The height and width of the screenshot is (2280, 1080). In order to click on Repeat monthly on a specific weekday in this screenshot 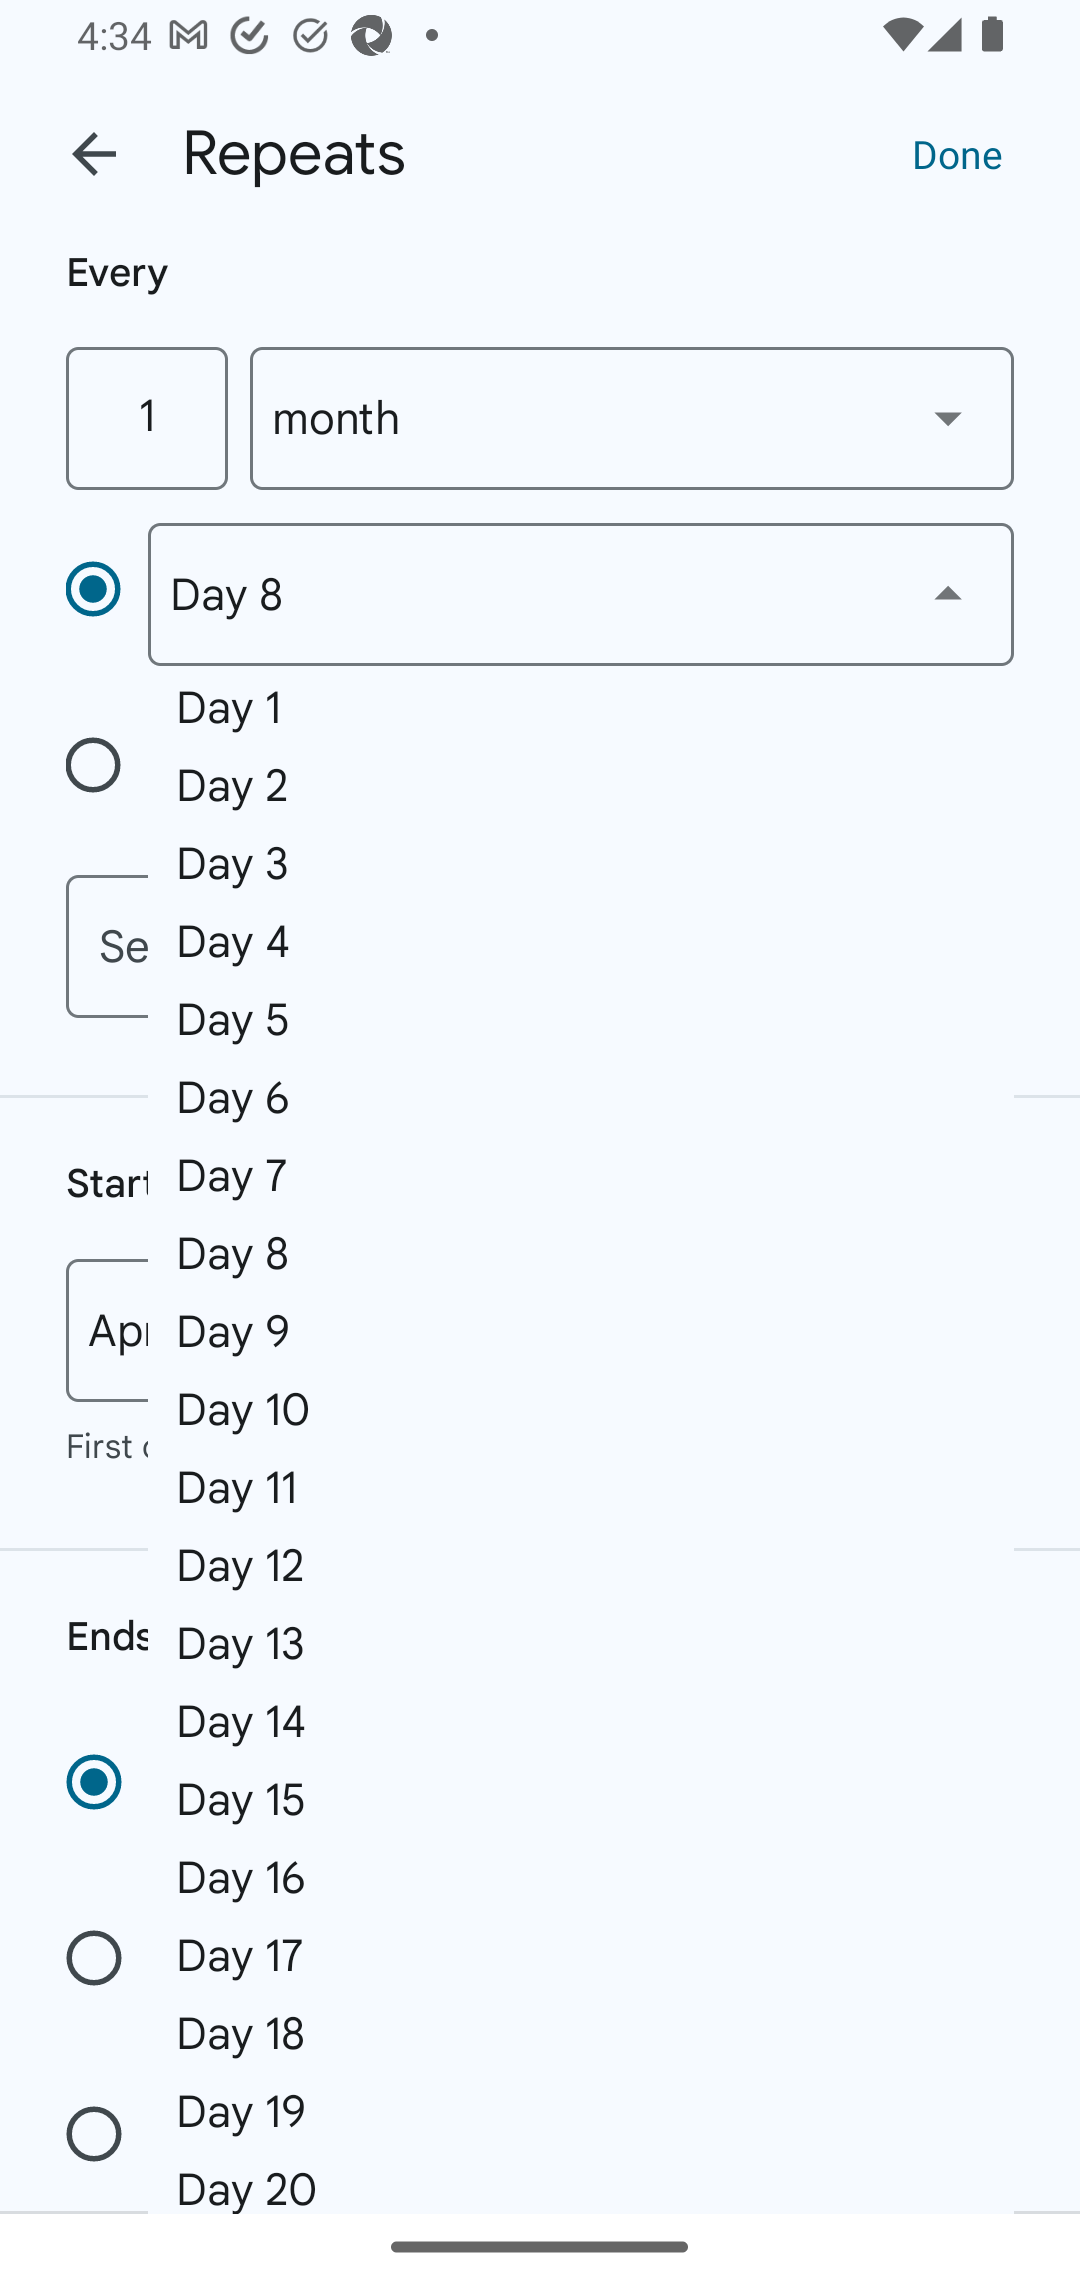, I will do `click(106, 770)`.